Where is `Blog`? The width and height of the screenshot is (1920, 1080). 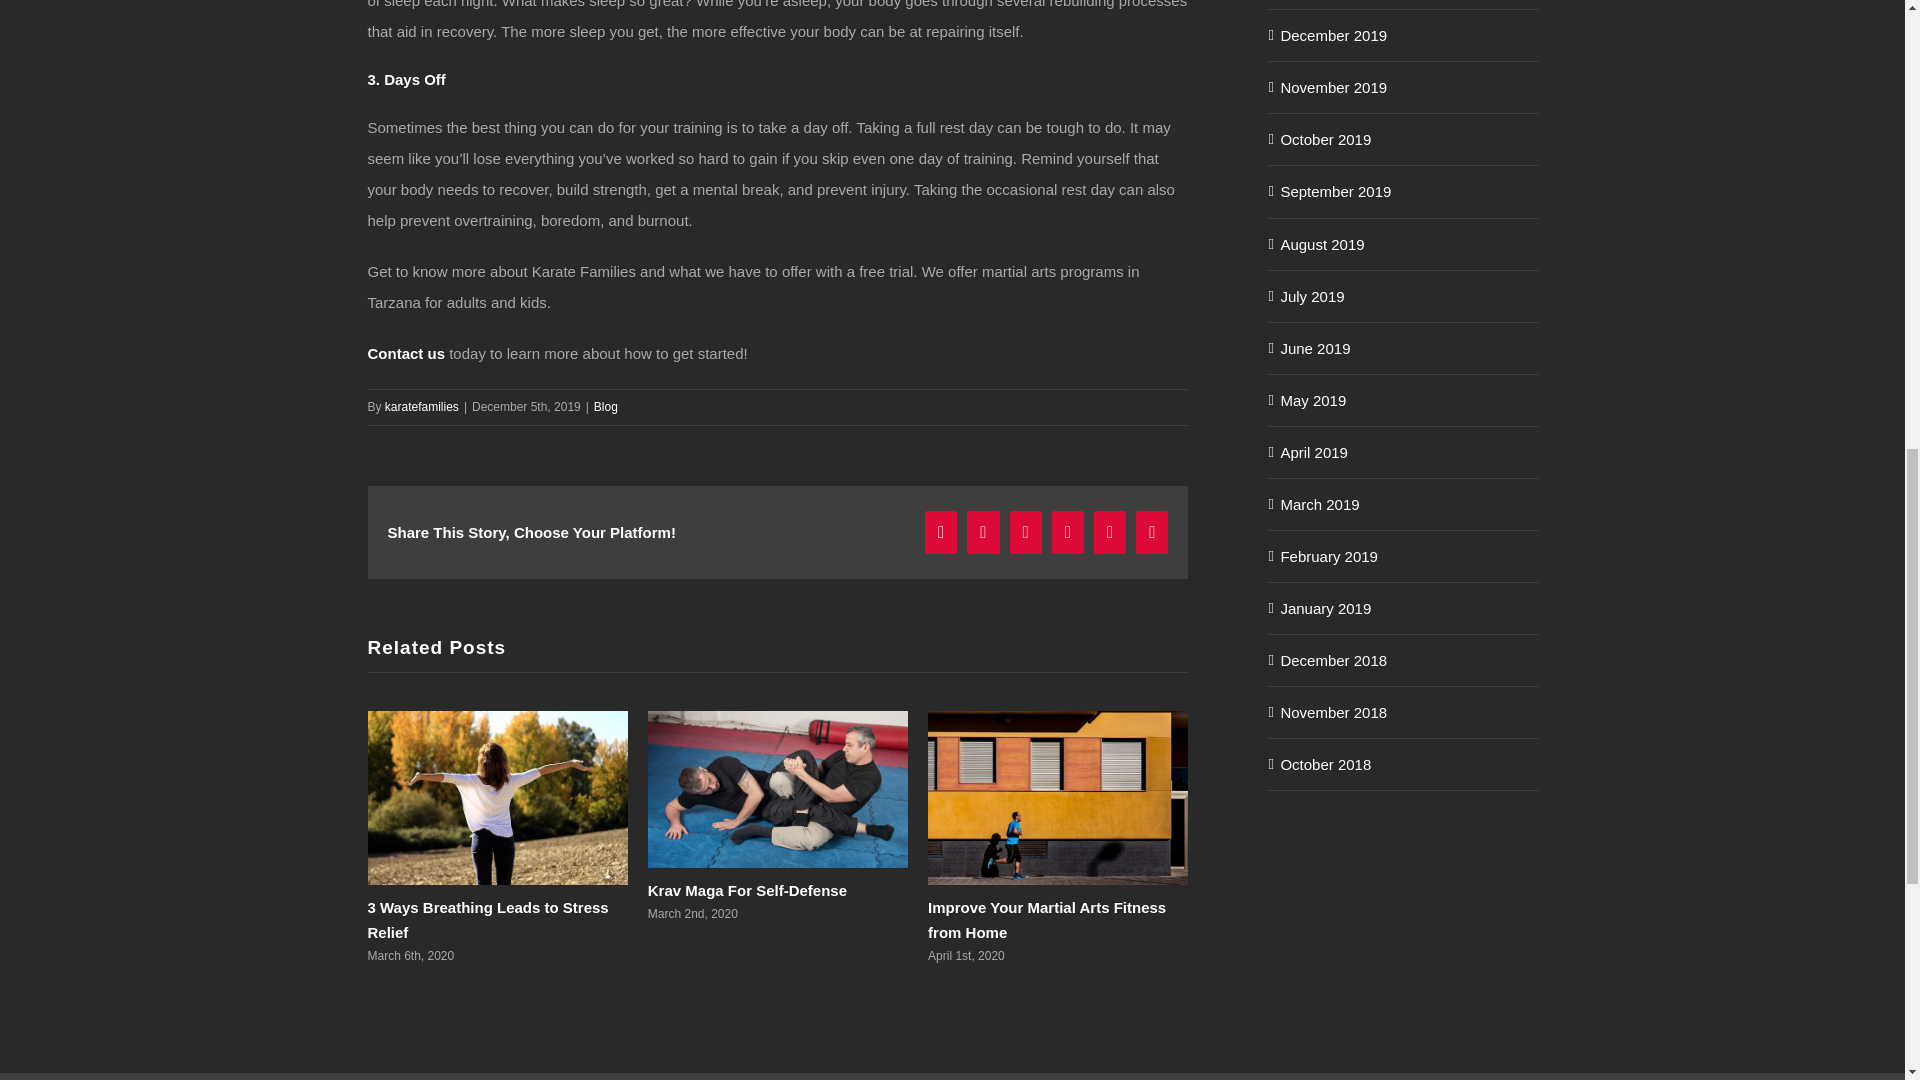
Blog is located at coordinates (606, 406).